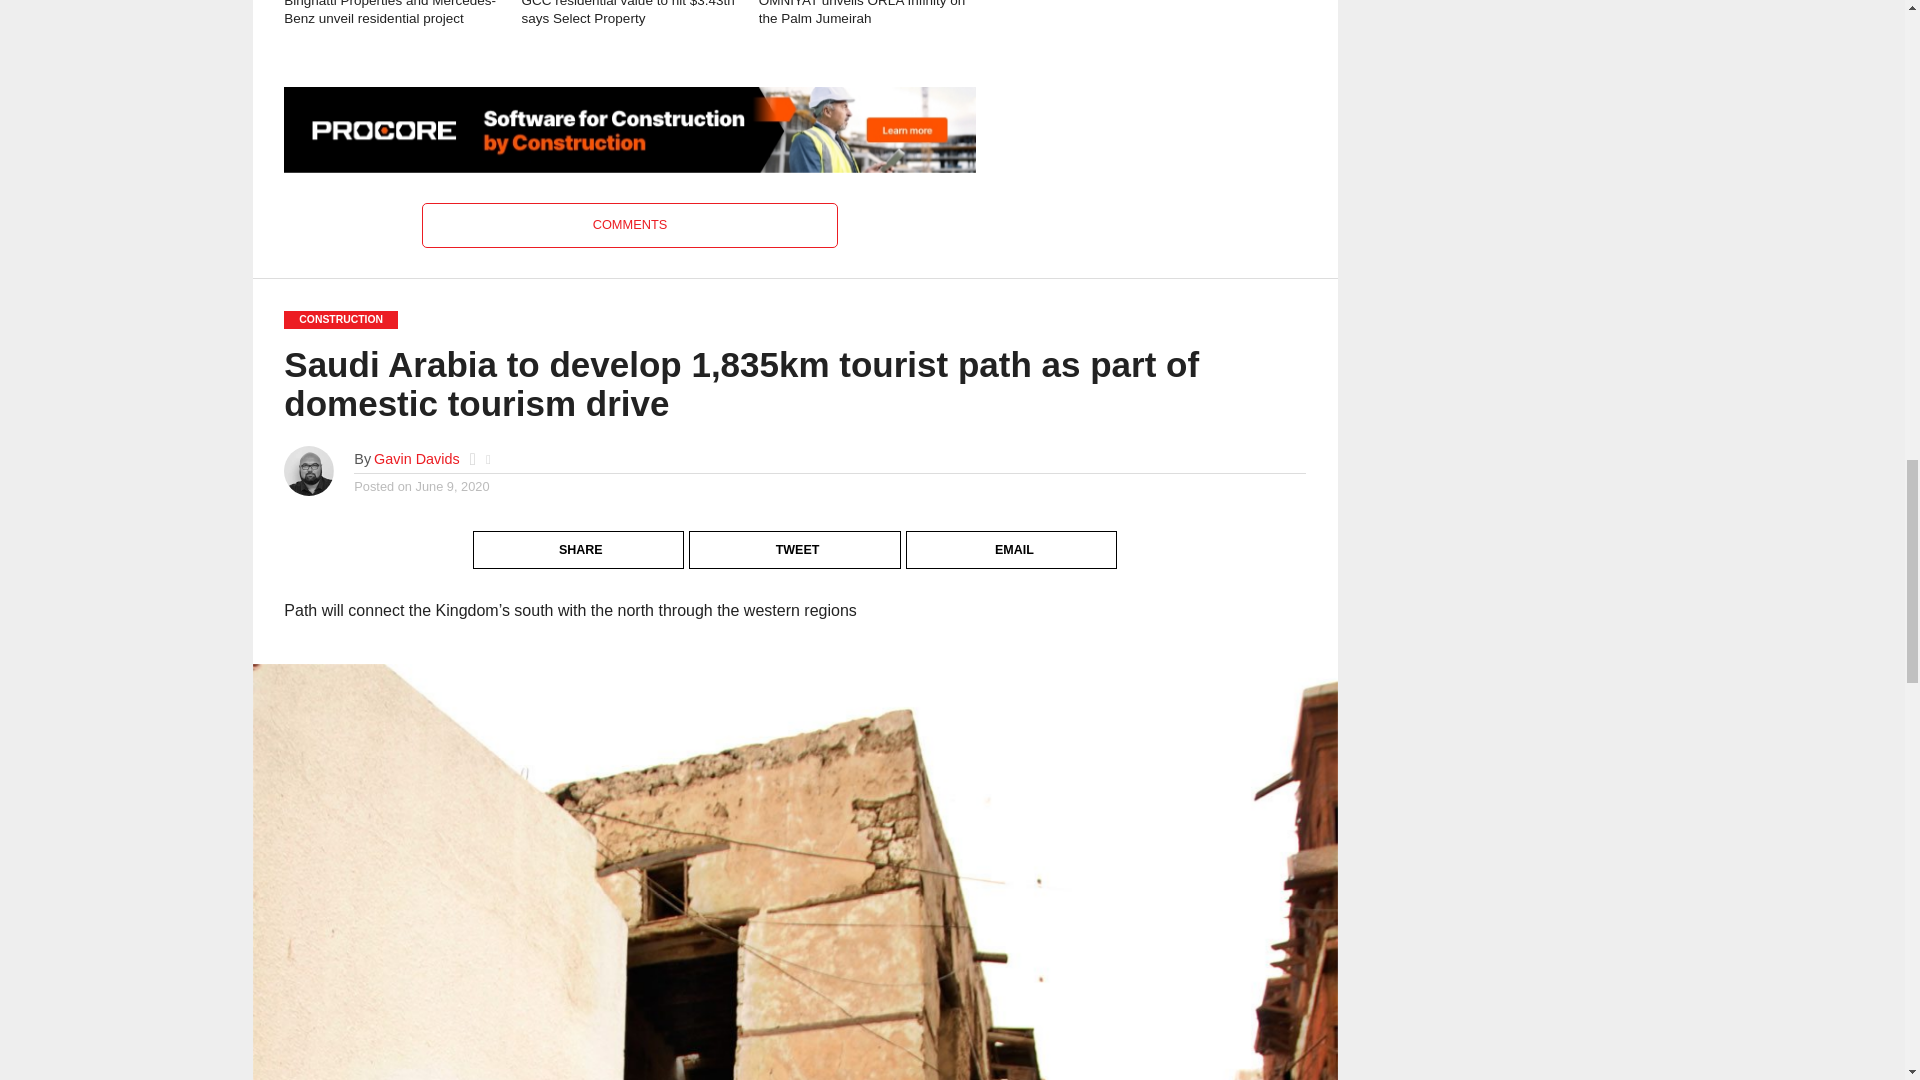 This screenshot has height=1080, width=1920. I want to click on Posts by Gavin Davids, so click(417, 458).